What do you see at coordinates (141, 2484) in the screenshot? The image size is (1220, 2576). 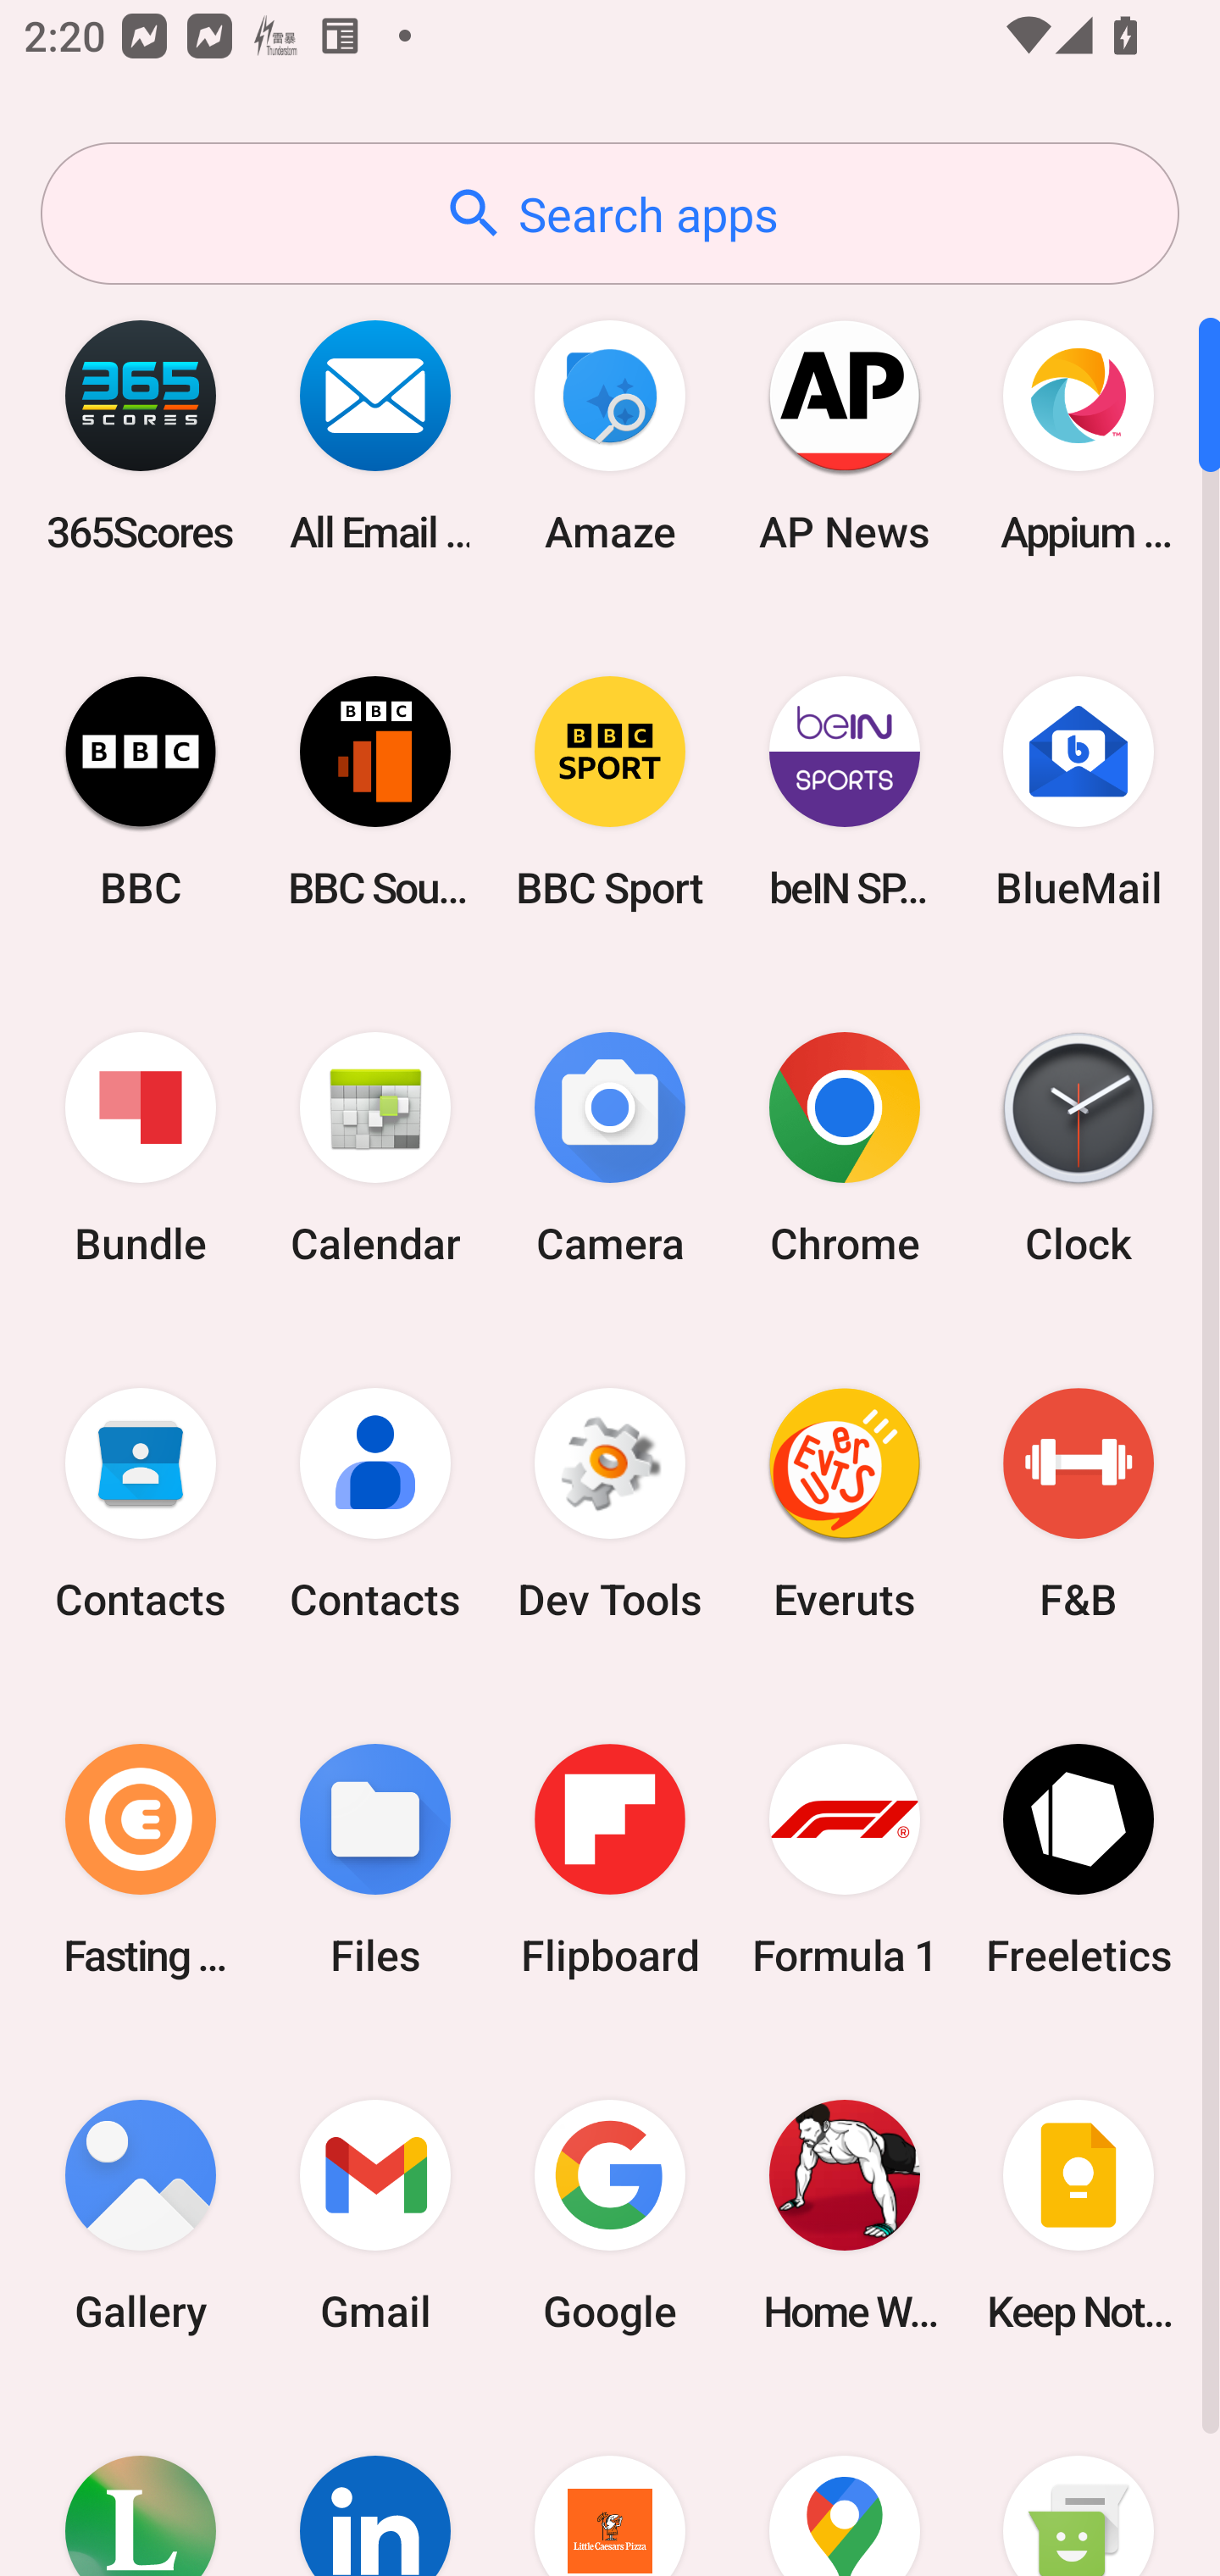 I see `Lifesum` at bounding box center [141, 2484].